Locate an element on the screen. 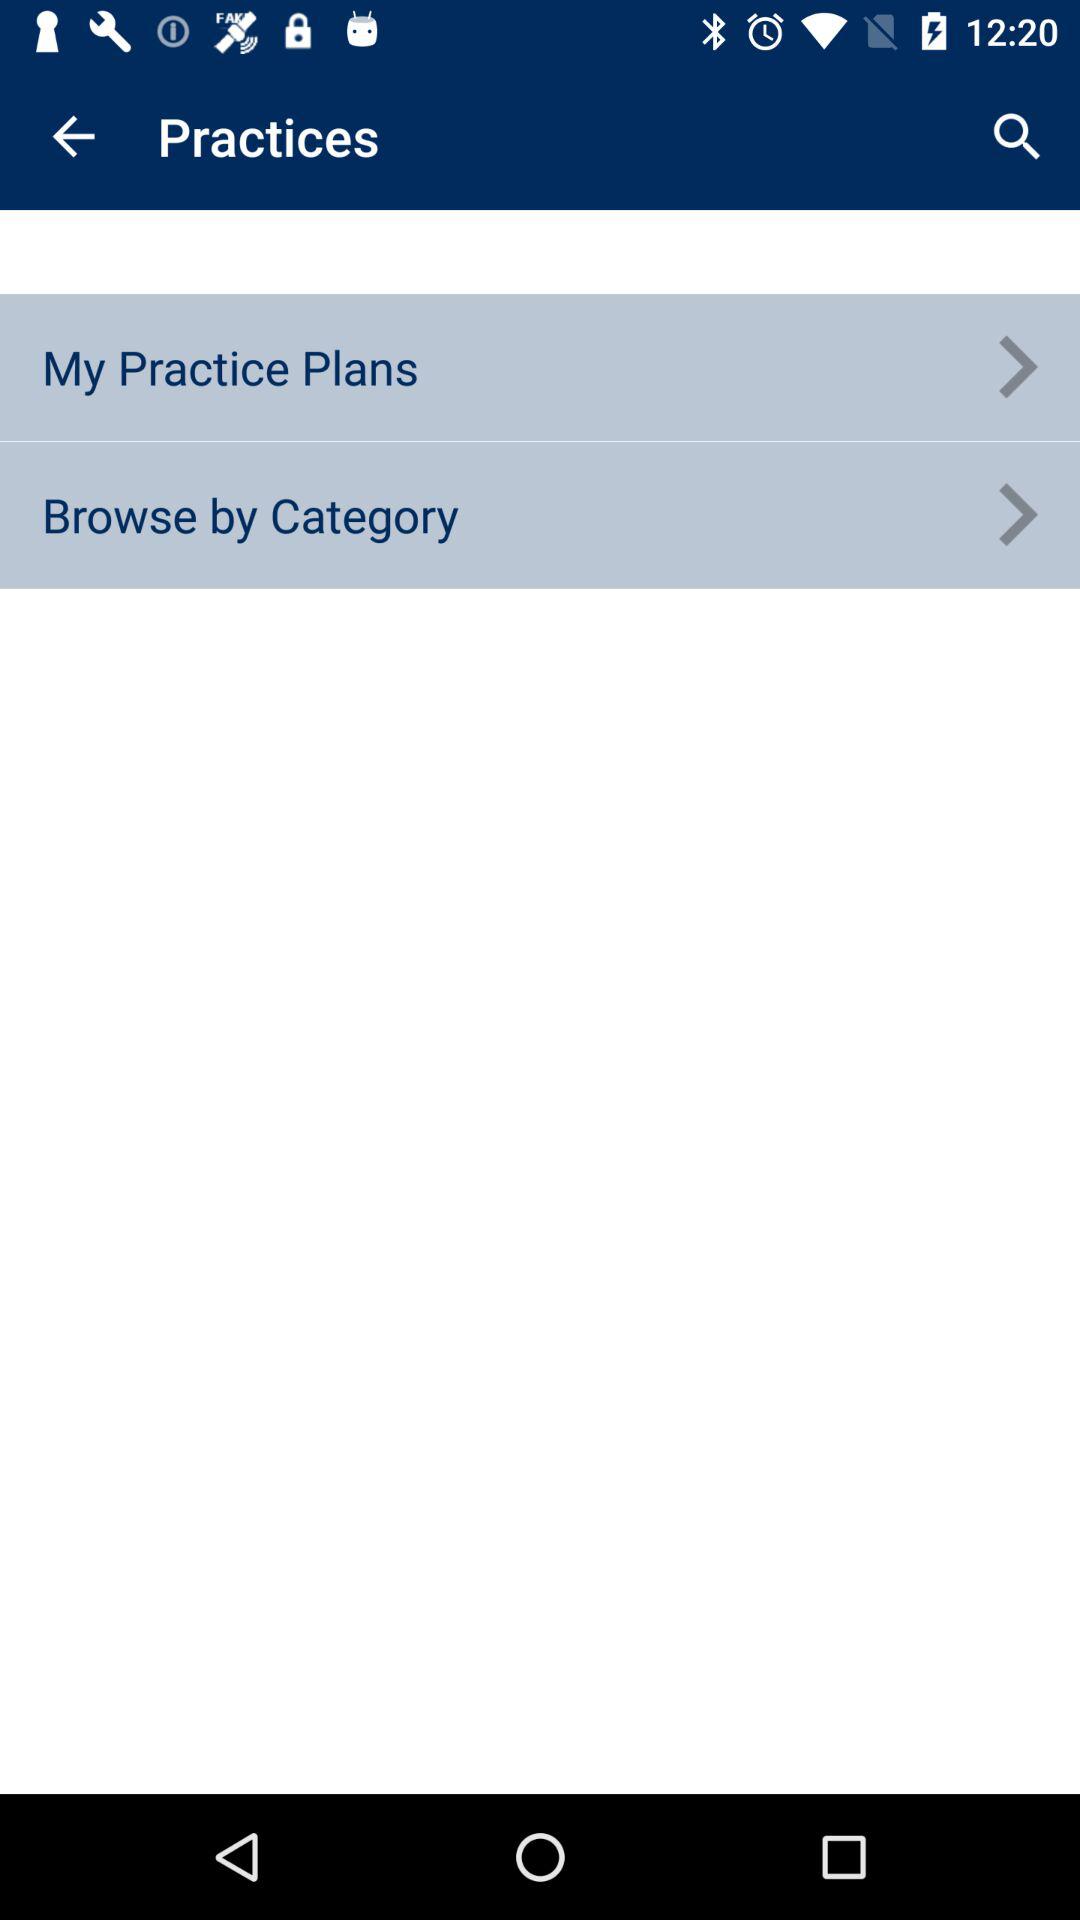 The width and height of the screenshot is (1080, 1920). select the app to the right of practices is located at coordinates (1016, 136).